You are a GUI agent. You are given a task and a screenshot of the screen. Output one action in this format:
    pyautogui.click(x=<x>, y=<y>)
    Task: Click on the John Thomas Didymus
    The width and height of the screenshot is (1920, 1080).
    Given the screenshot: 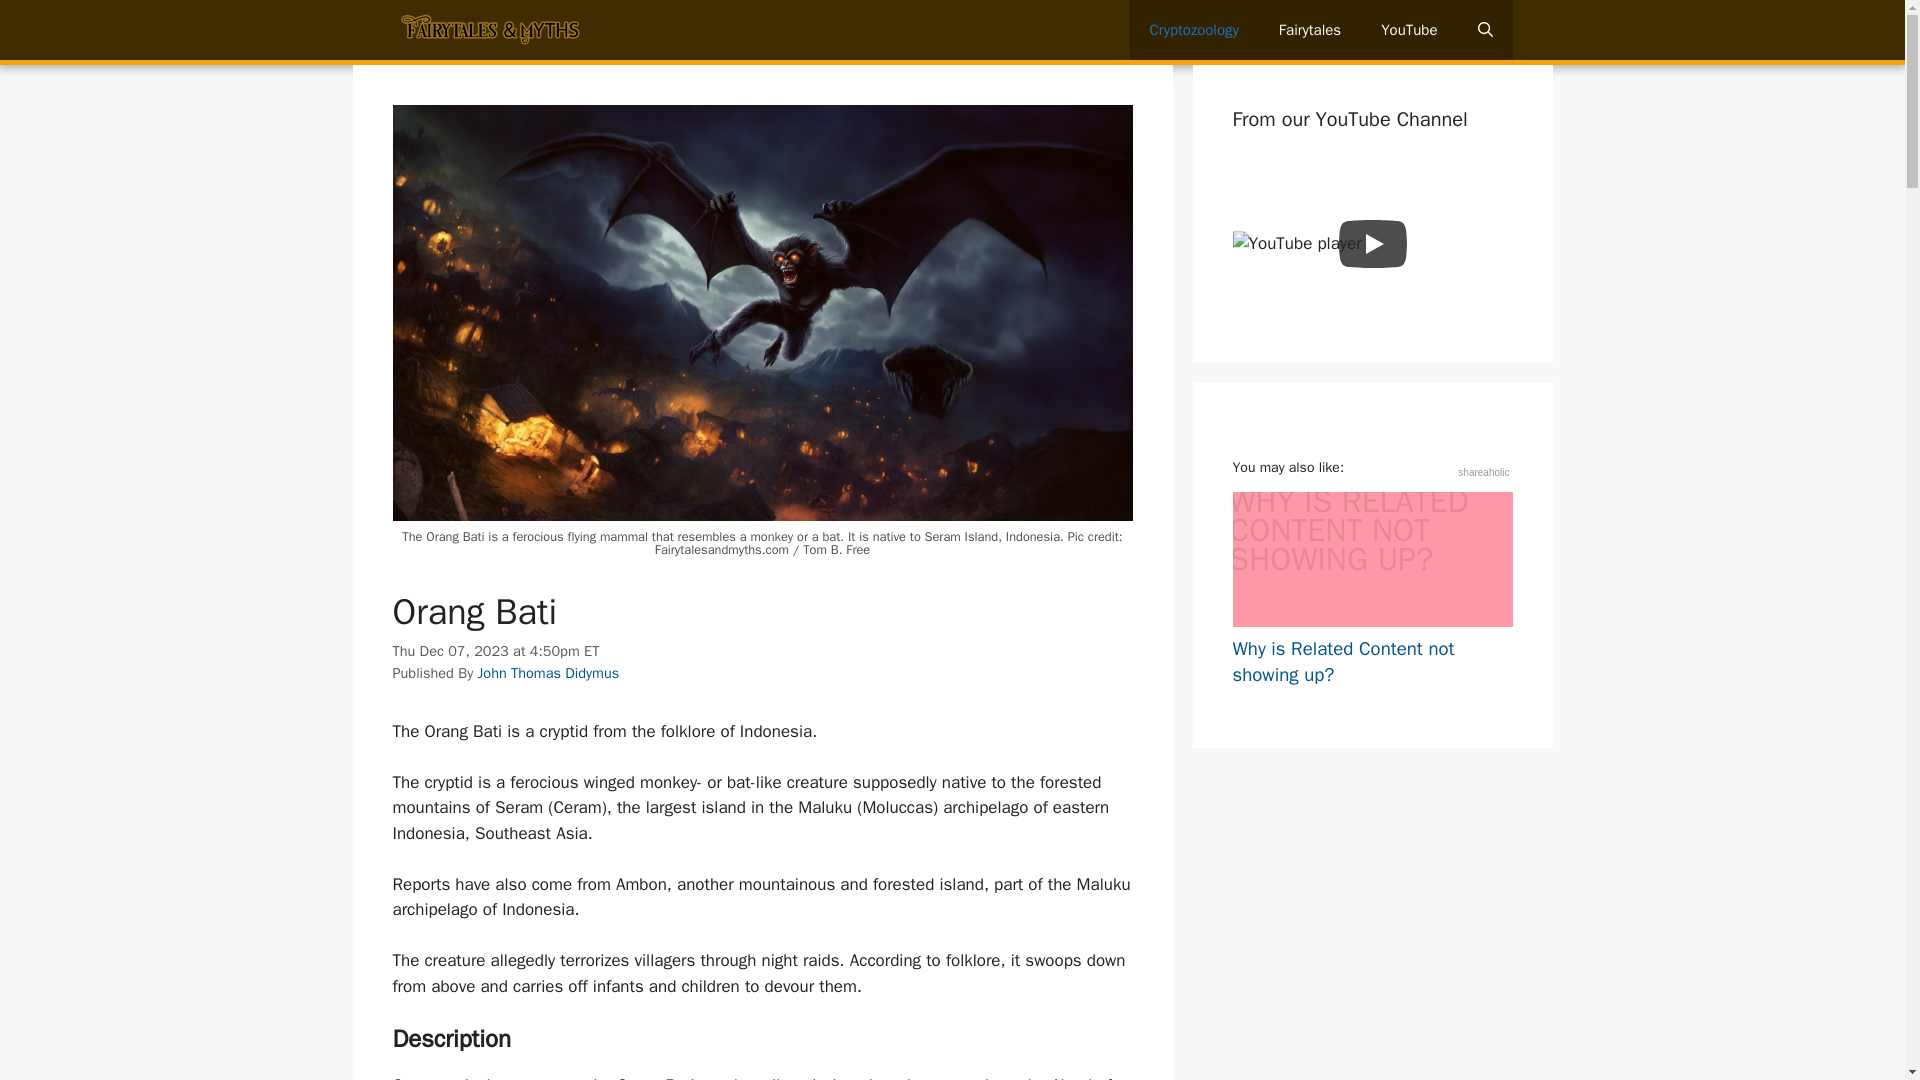 What is the action you would take?
    pyautogui.click(x=549, y=672)
    